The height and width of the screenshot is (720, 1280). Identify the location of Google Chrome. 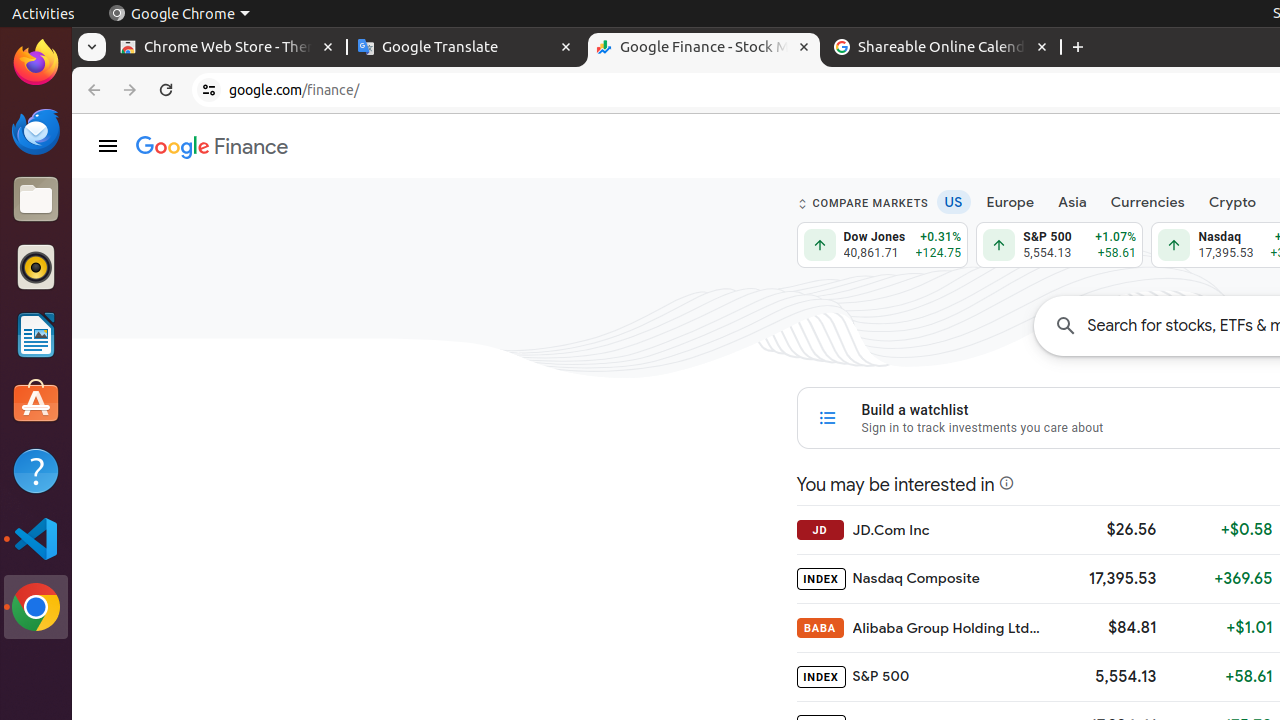
(36, 607).